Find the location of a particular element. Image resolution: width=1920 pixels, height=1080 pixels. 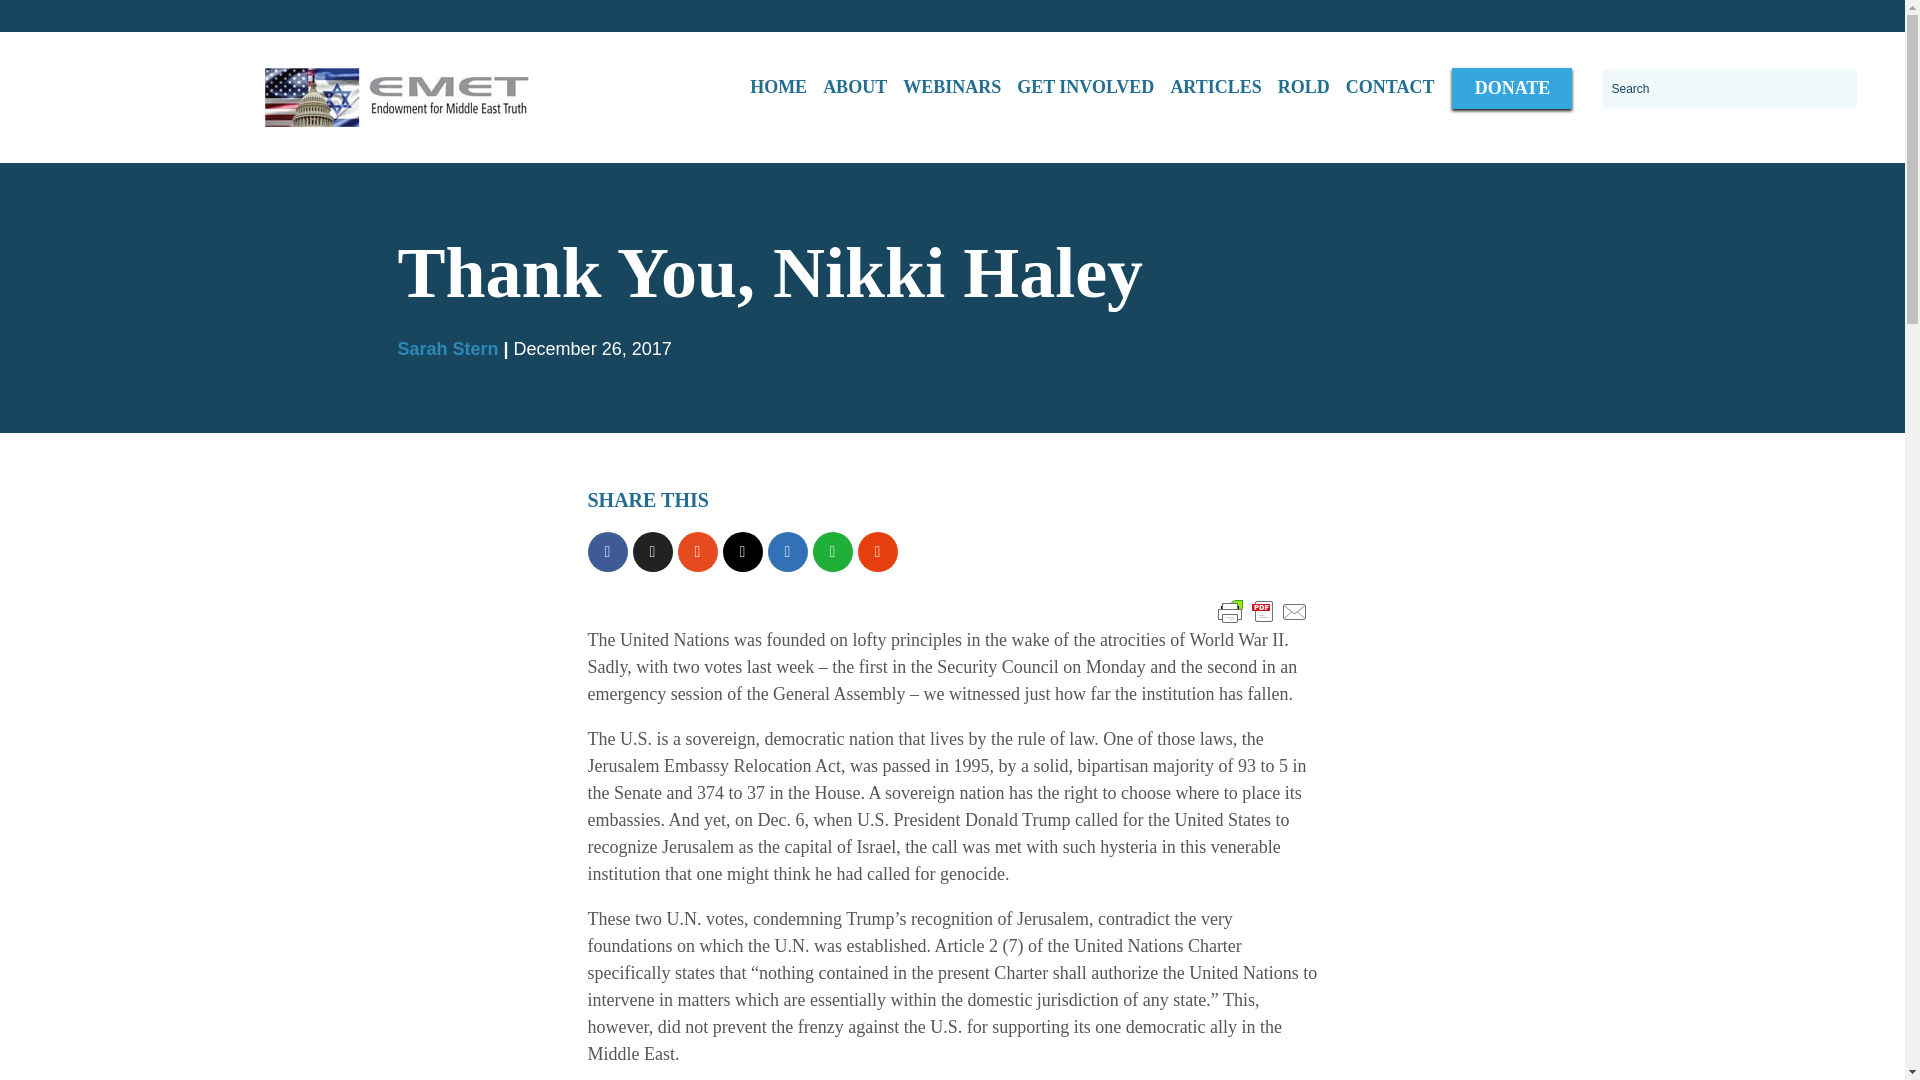

ARTICLES is located at coordinates (1215, 88).